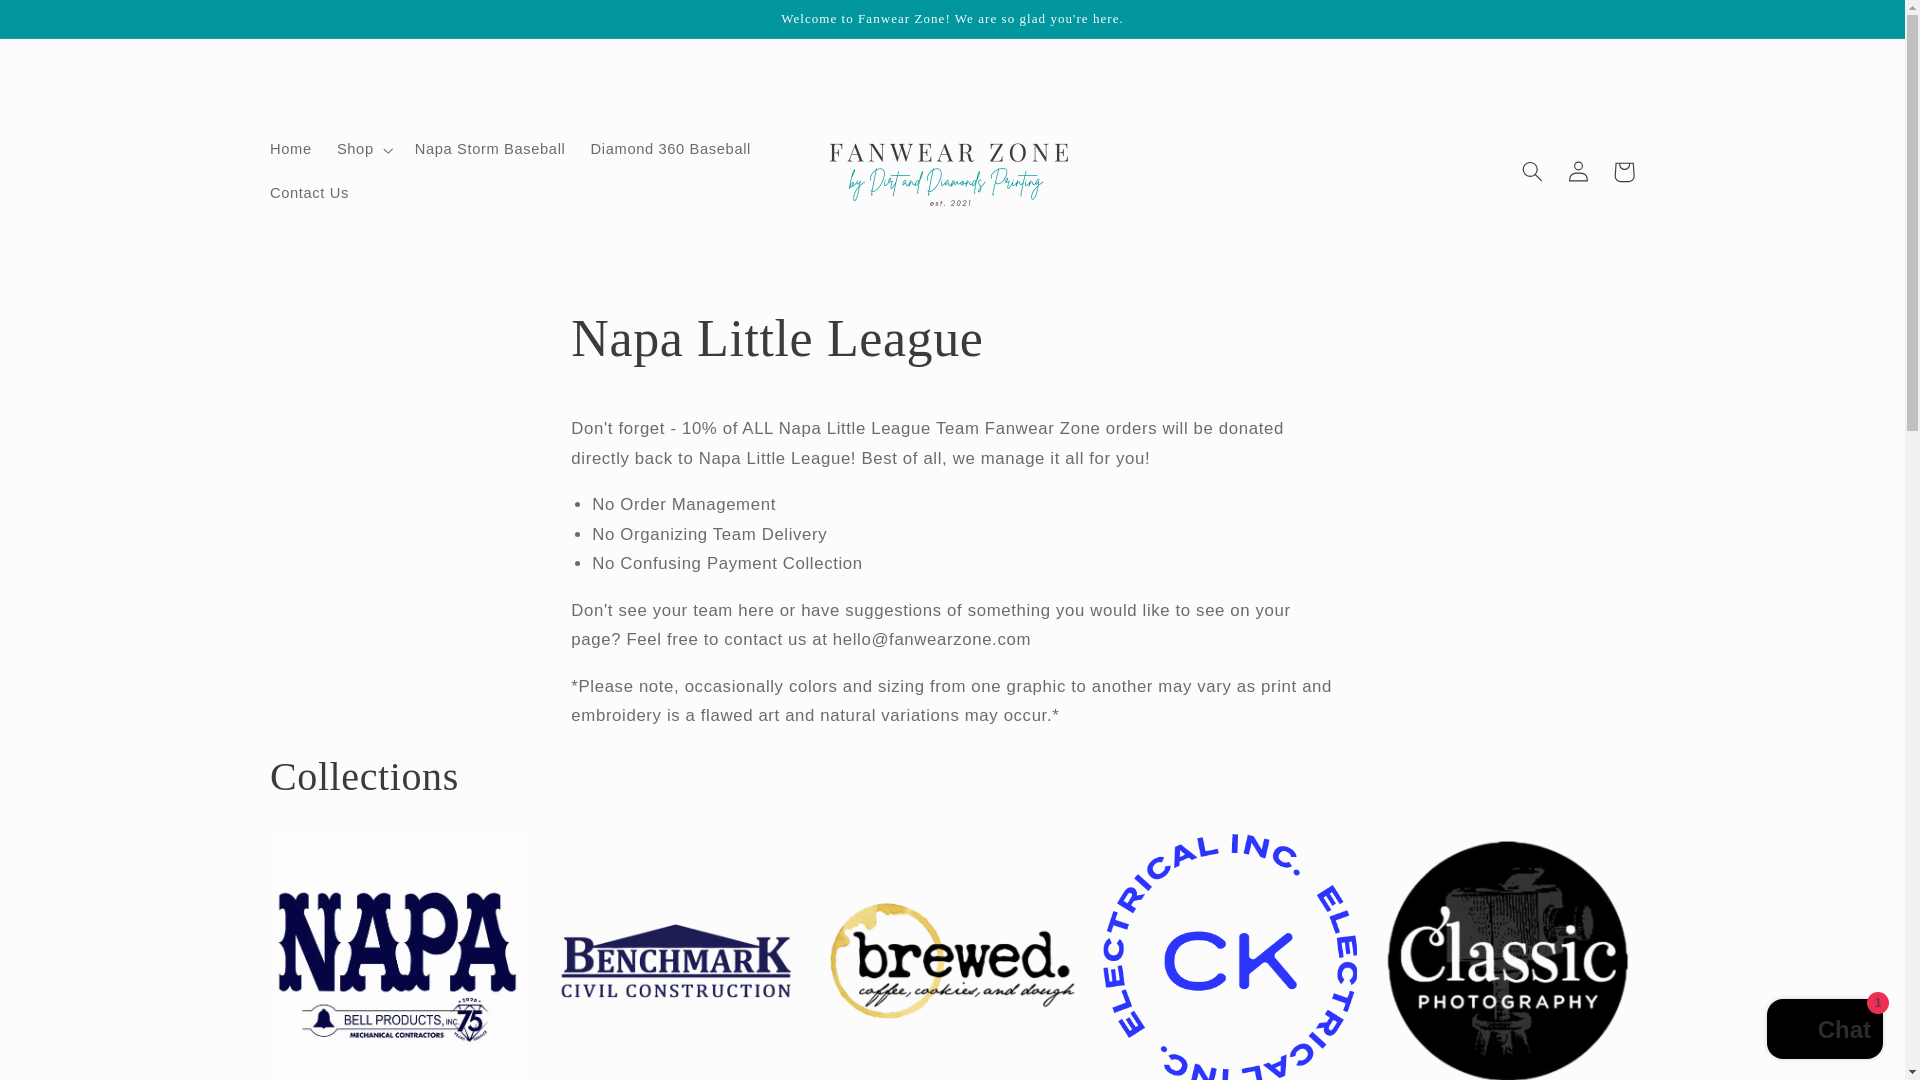  Describe the element at coordinates (1824, 1031) in the screenshot. I see `Shopify online store chat` at that location.